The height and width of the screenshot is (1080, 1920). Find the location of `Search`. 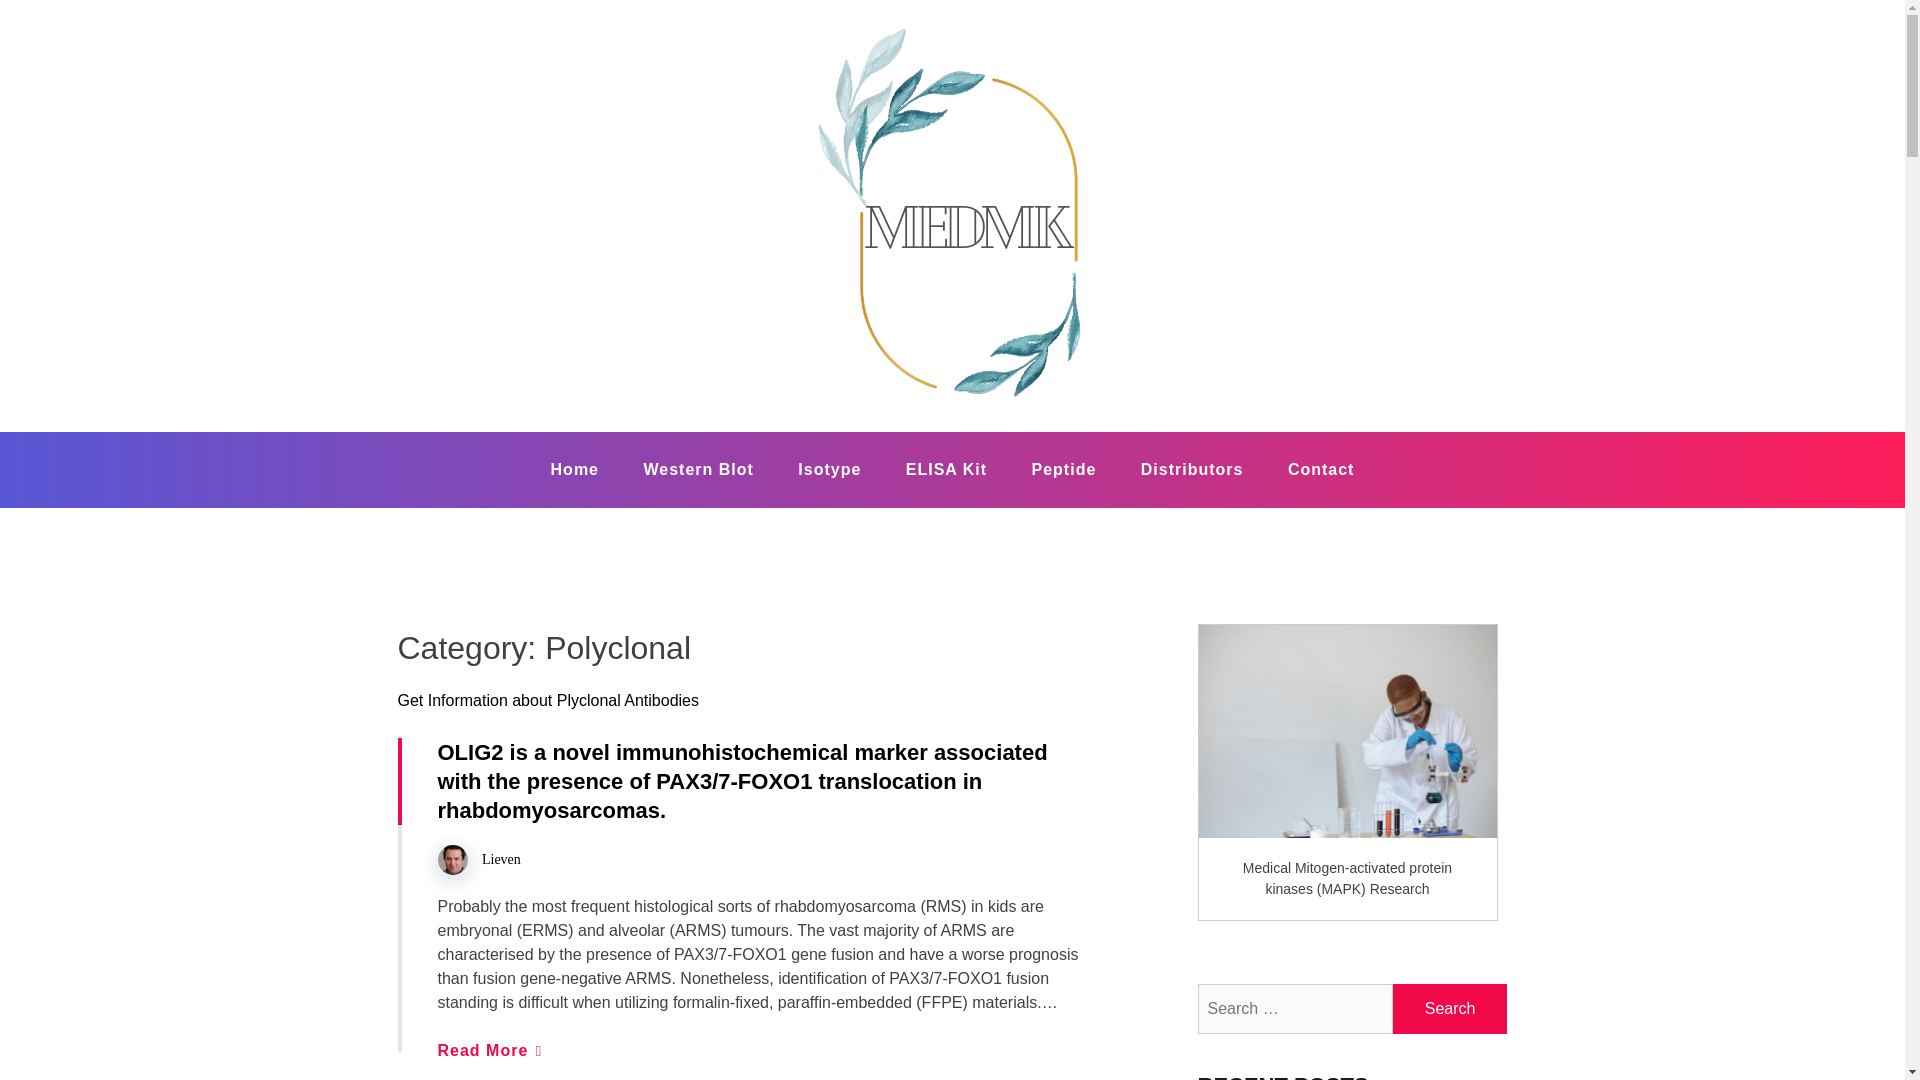

Search is located at coordinates (1450, 1008).